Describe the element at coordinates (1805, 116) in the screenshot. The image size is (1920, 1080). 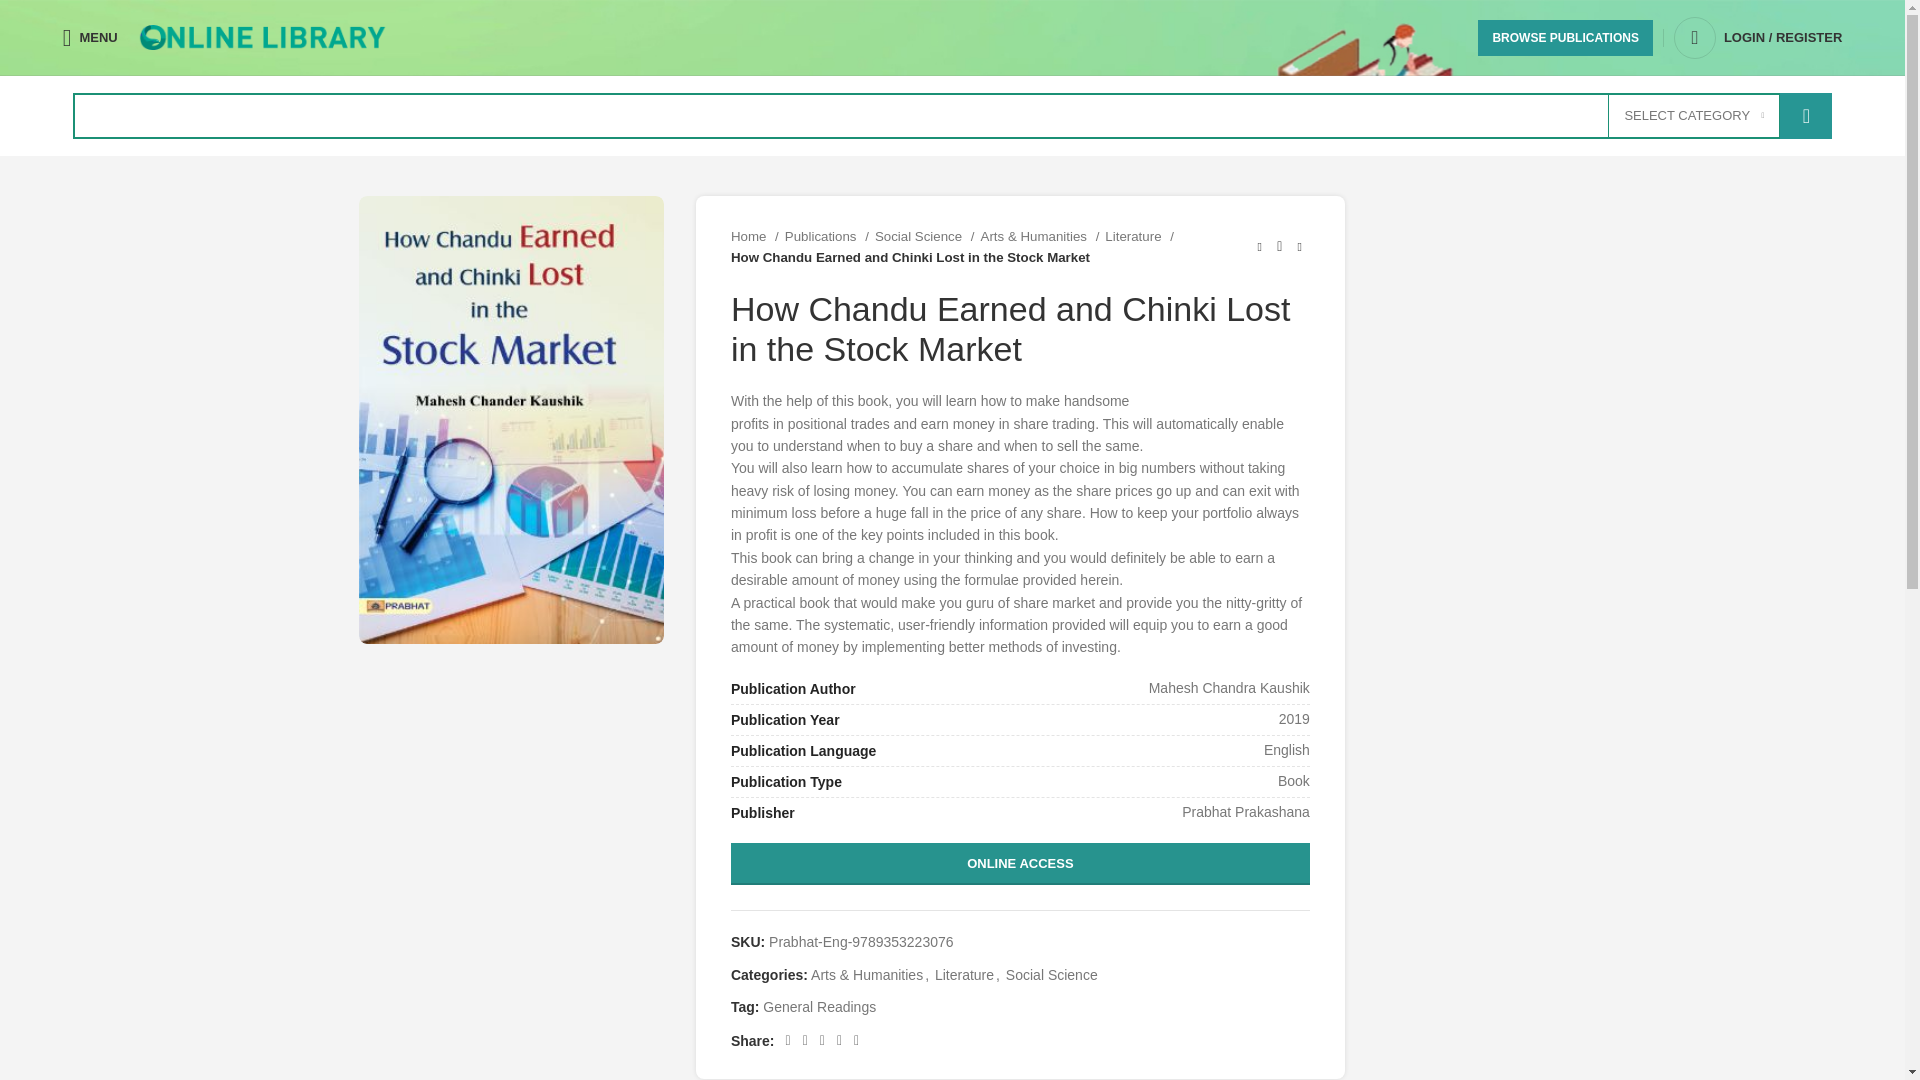
I see `SEARCH` at that location.